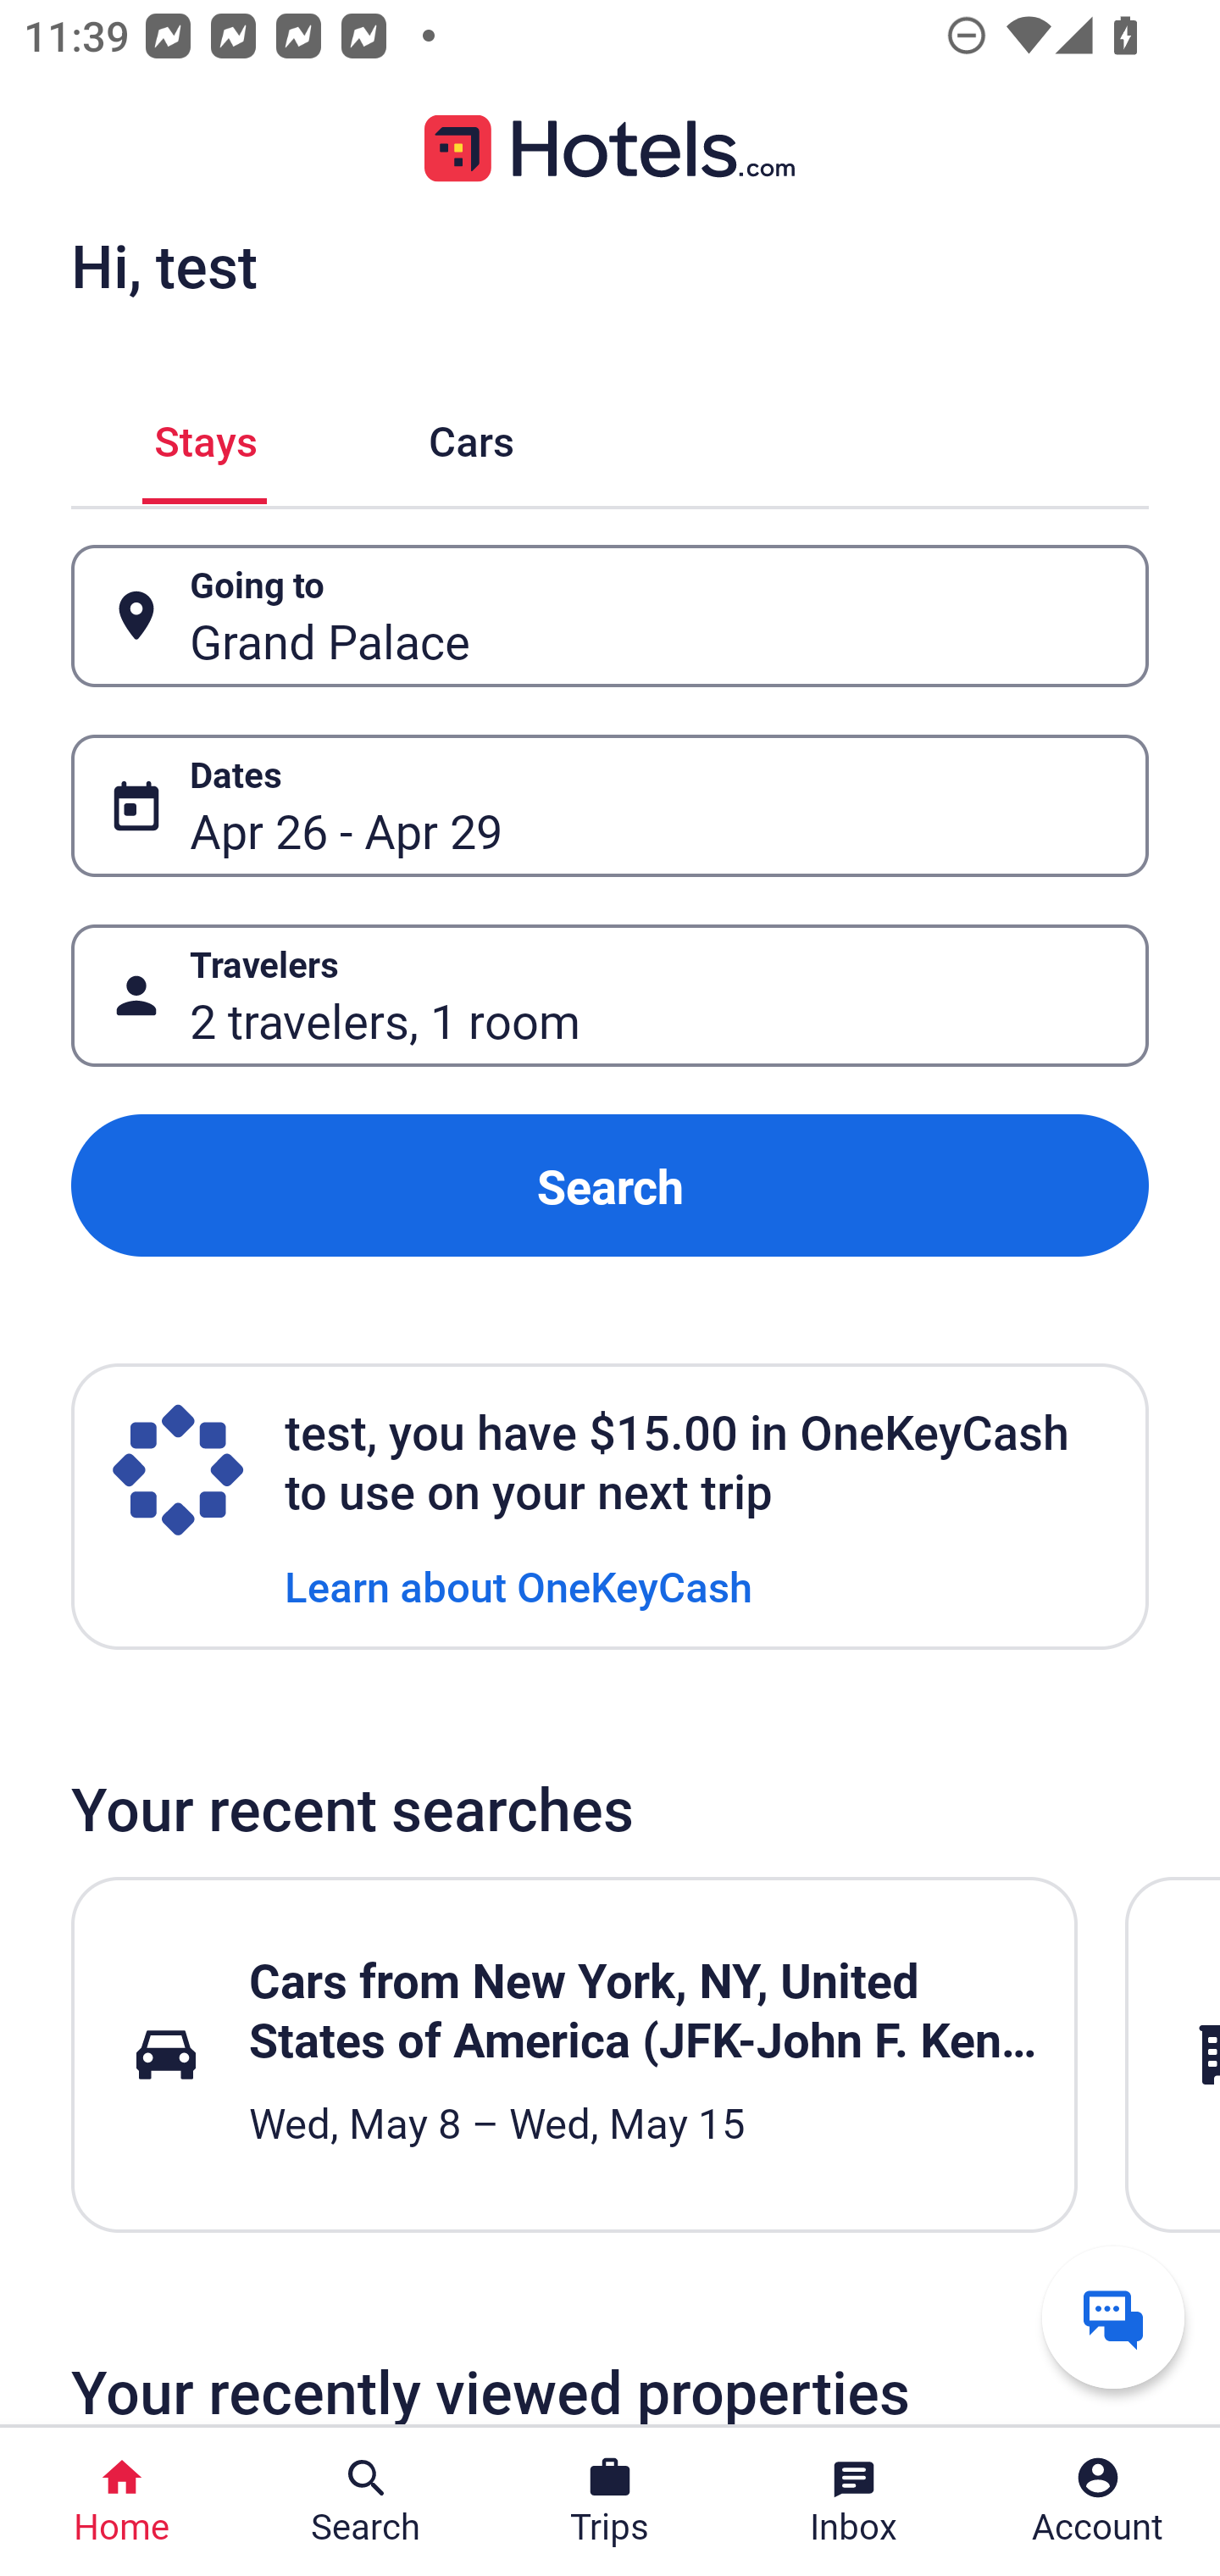  Describe the element at coordinates (366, 2501) in the screenshot. I see `Search Search Button` at that location.